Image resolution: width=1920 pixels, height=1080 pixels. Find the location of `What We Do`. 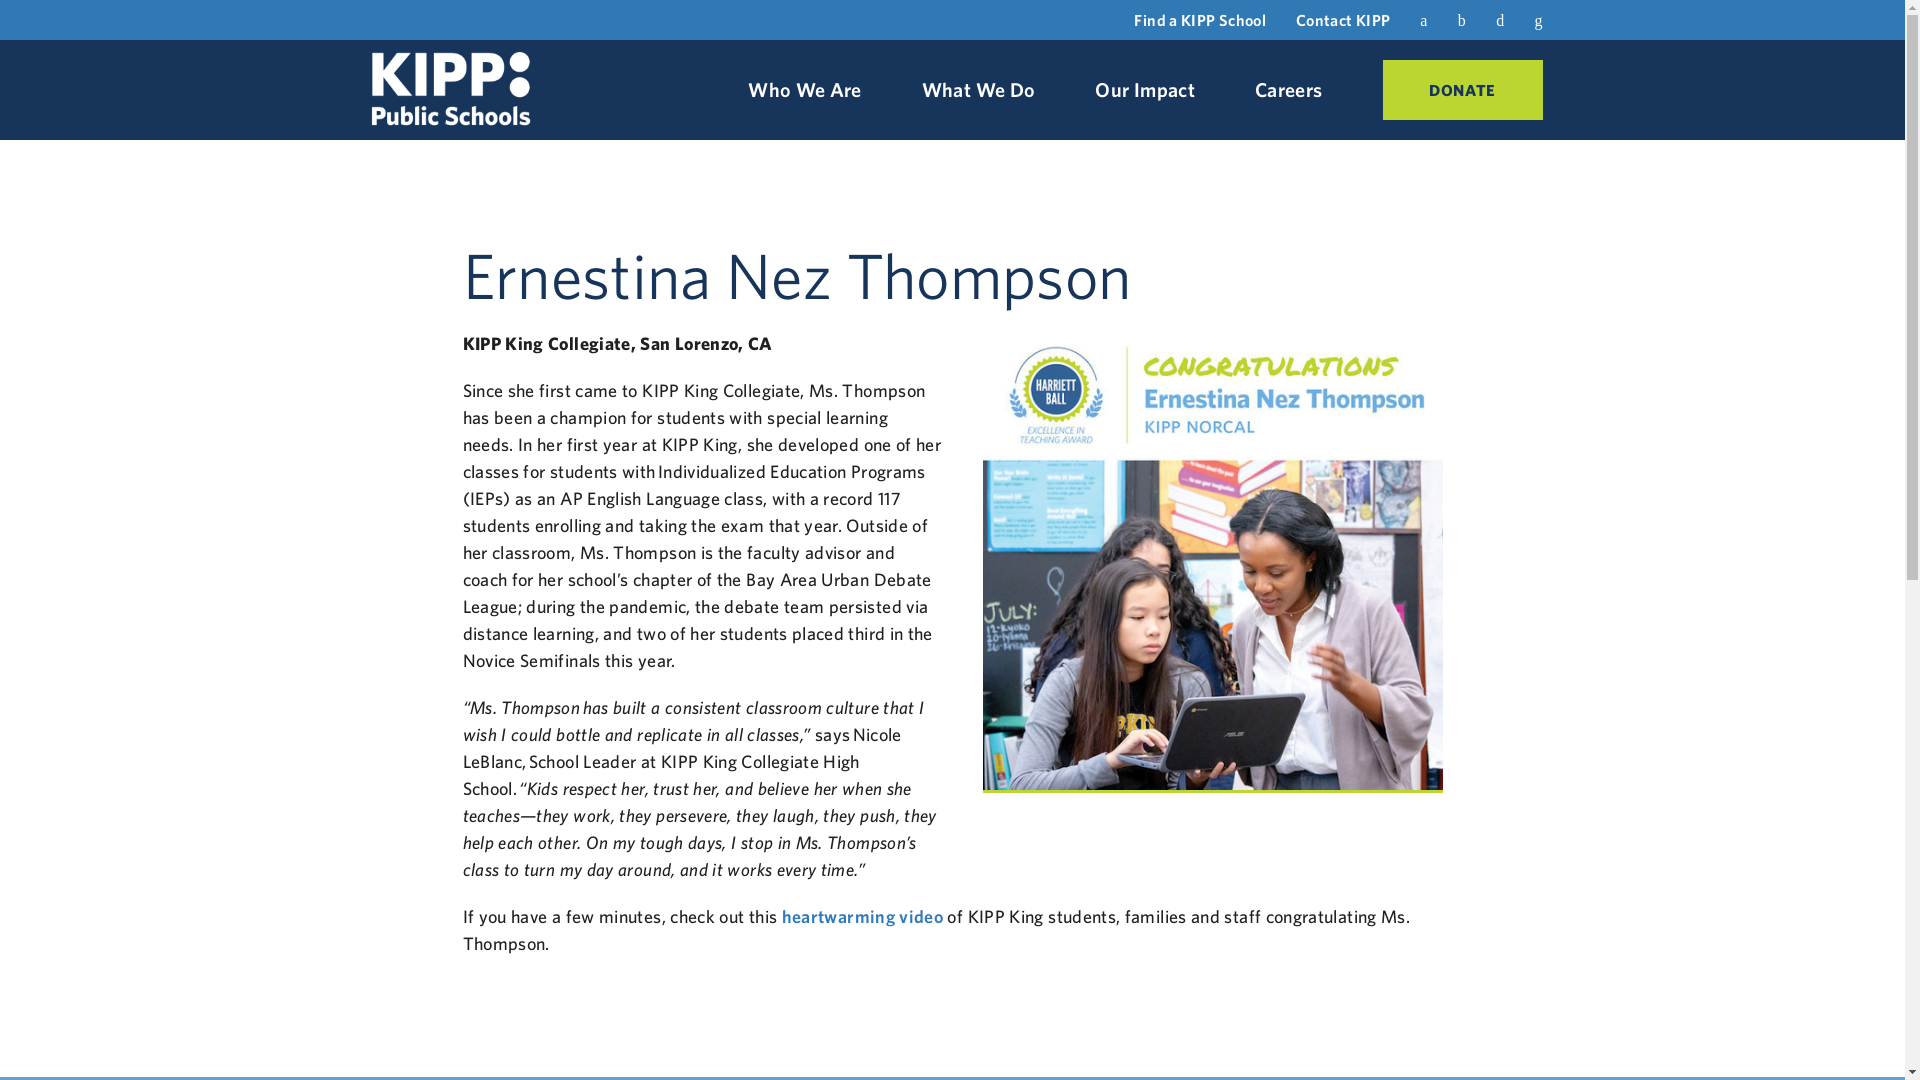

What We Do is located at coordinates (978, 90).